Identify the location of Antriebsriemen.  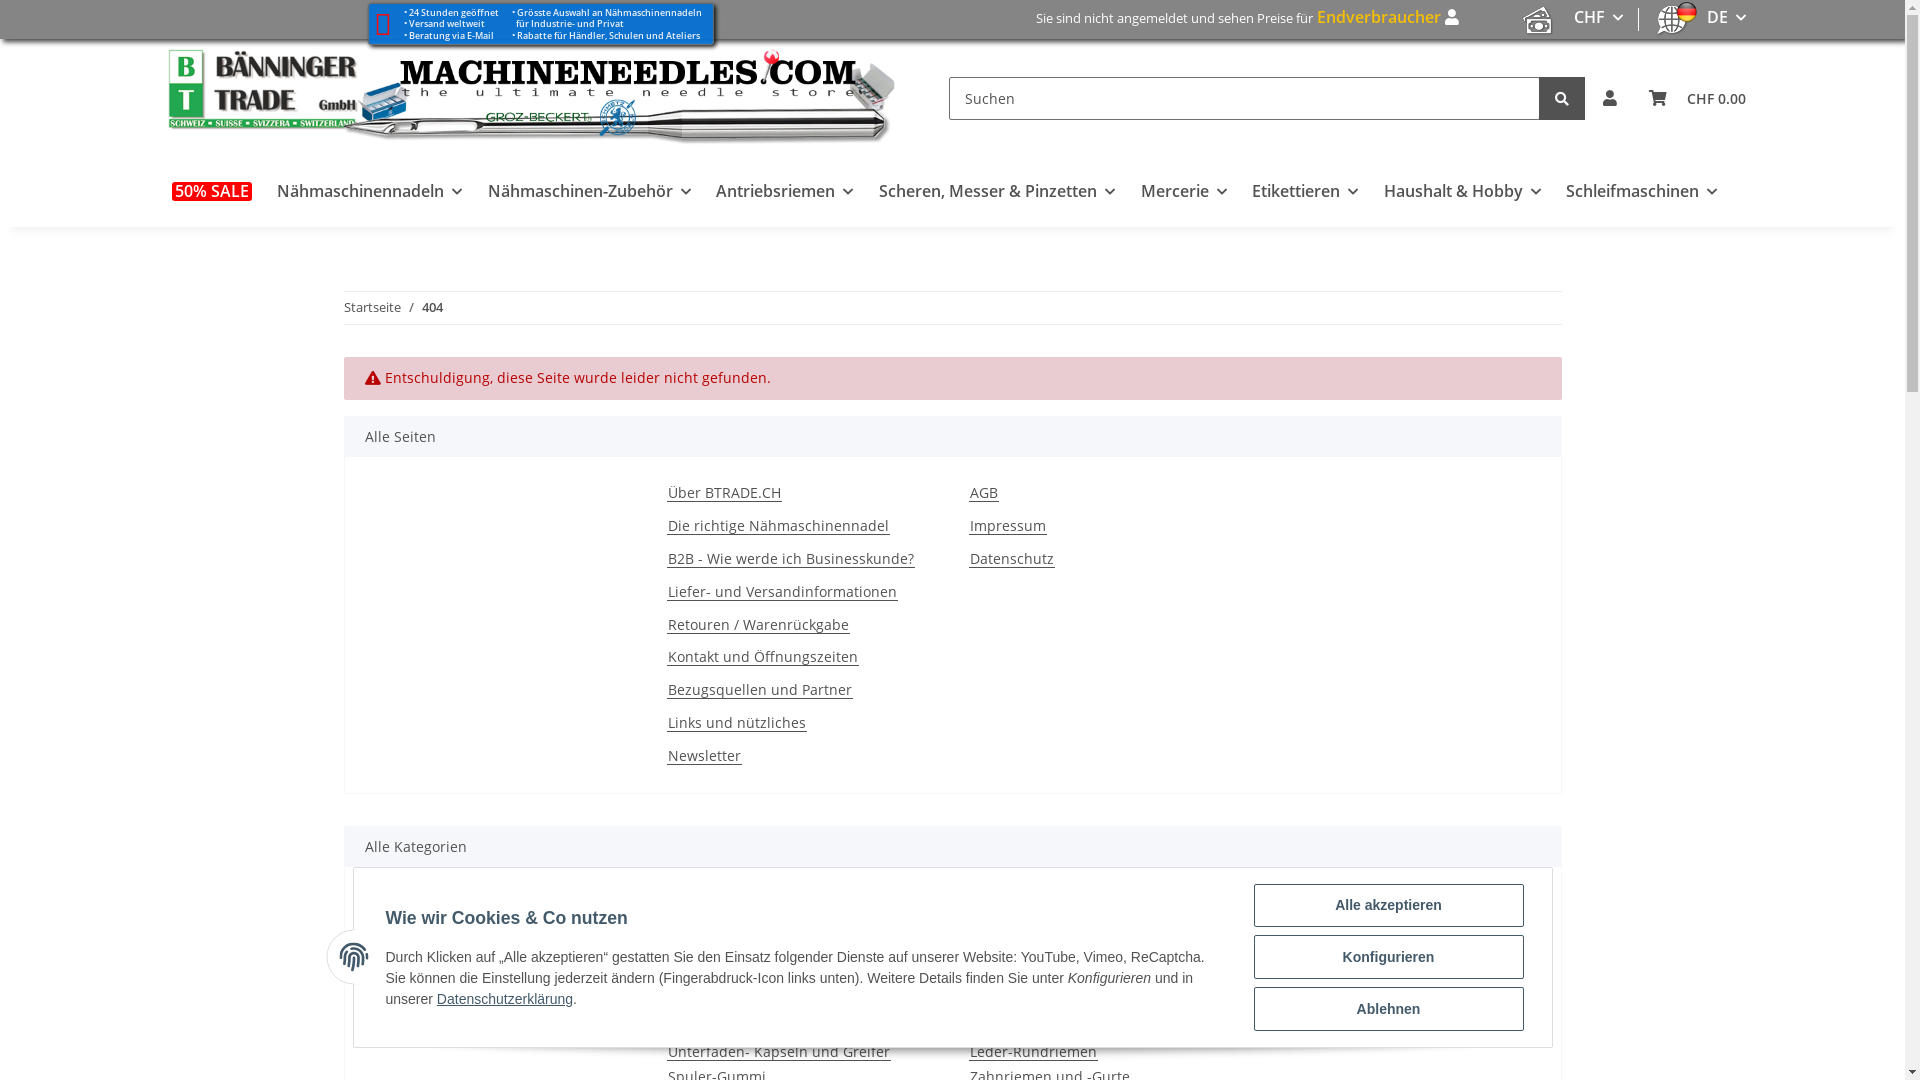
(786, 192).